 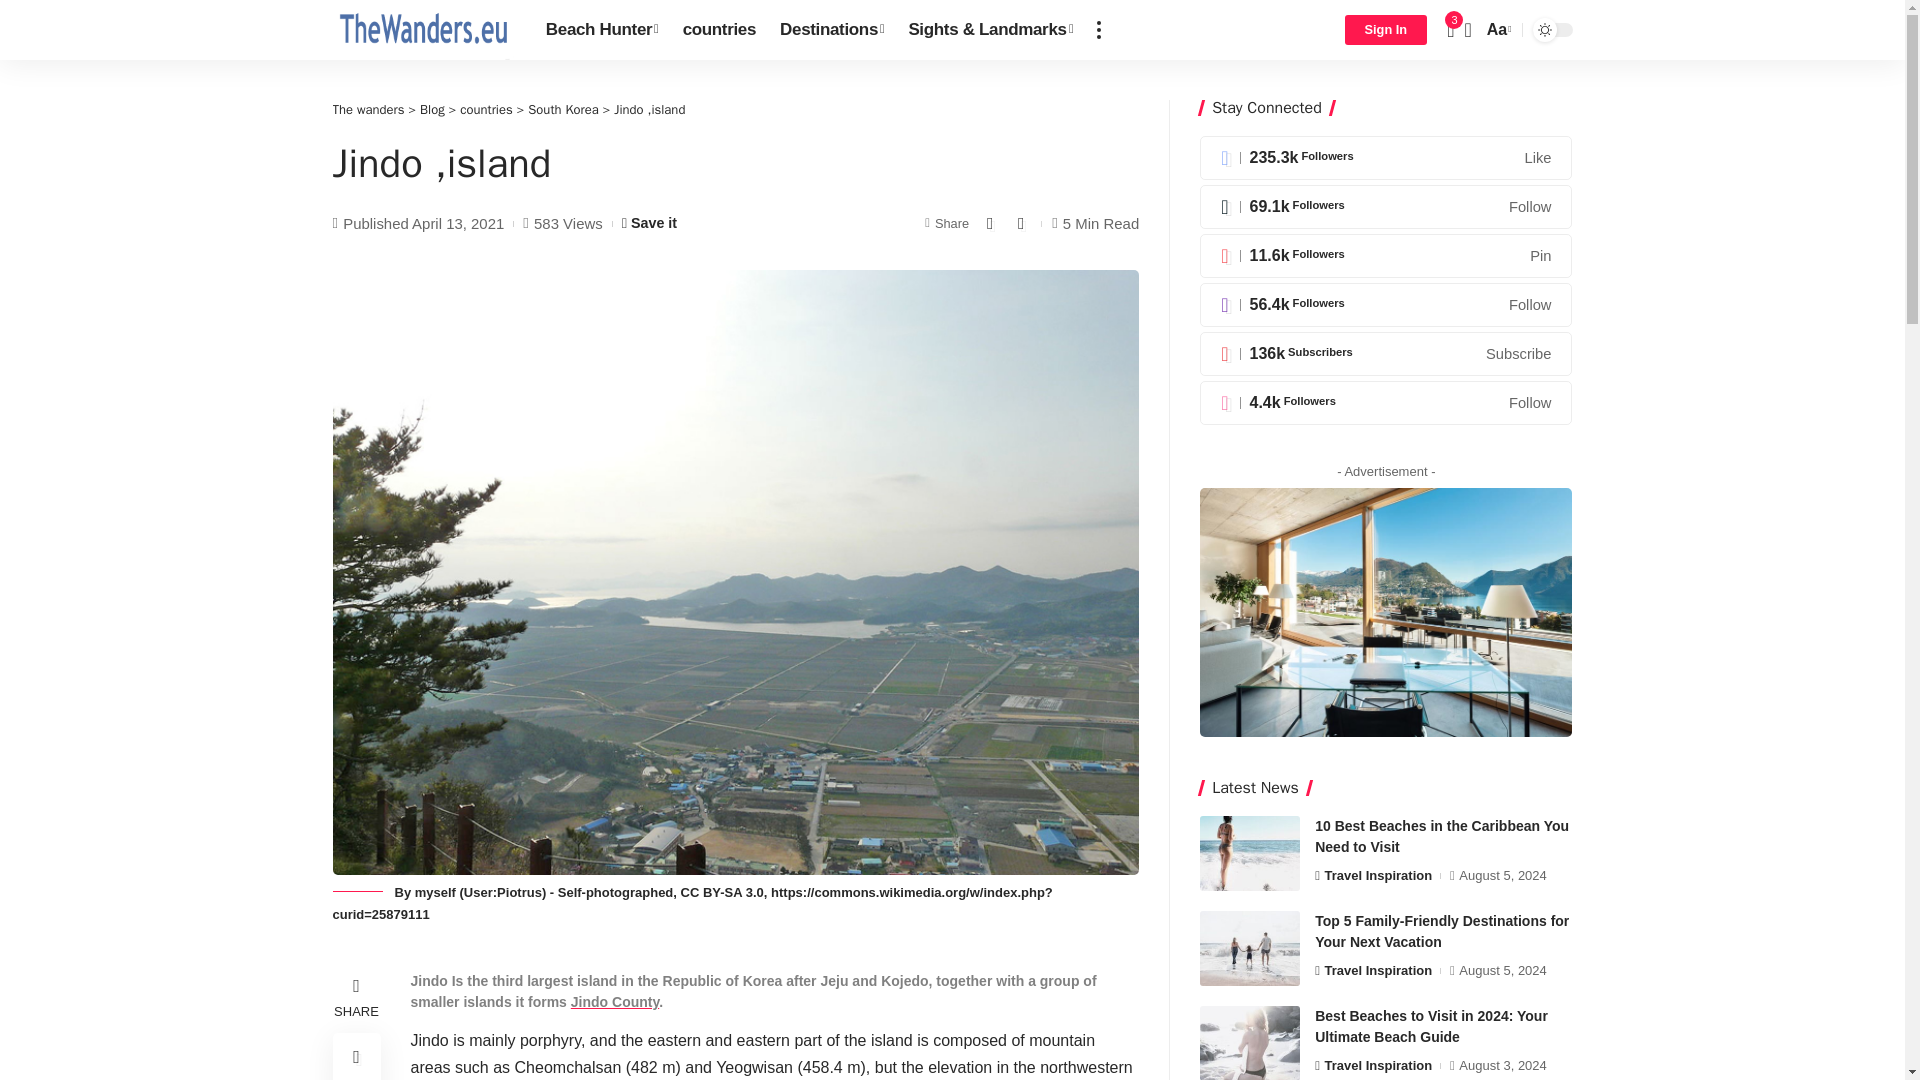 What do you see at coordinates (1250, 854) in the screenshot?
I see `10 Best Beaches in the Caribbean You Need to Visit` at bounding box center [1250, 854].